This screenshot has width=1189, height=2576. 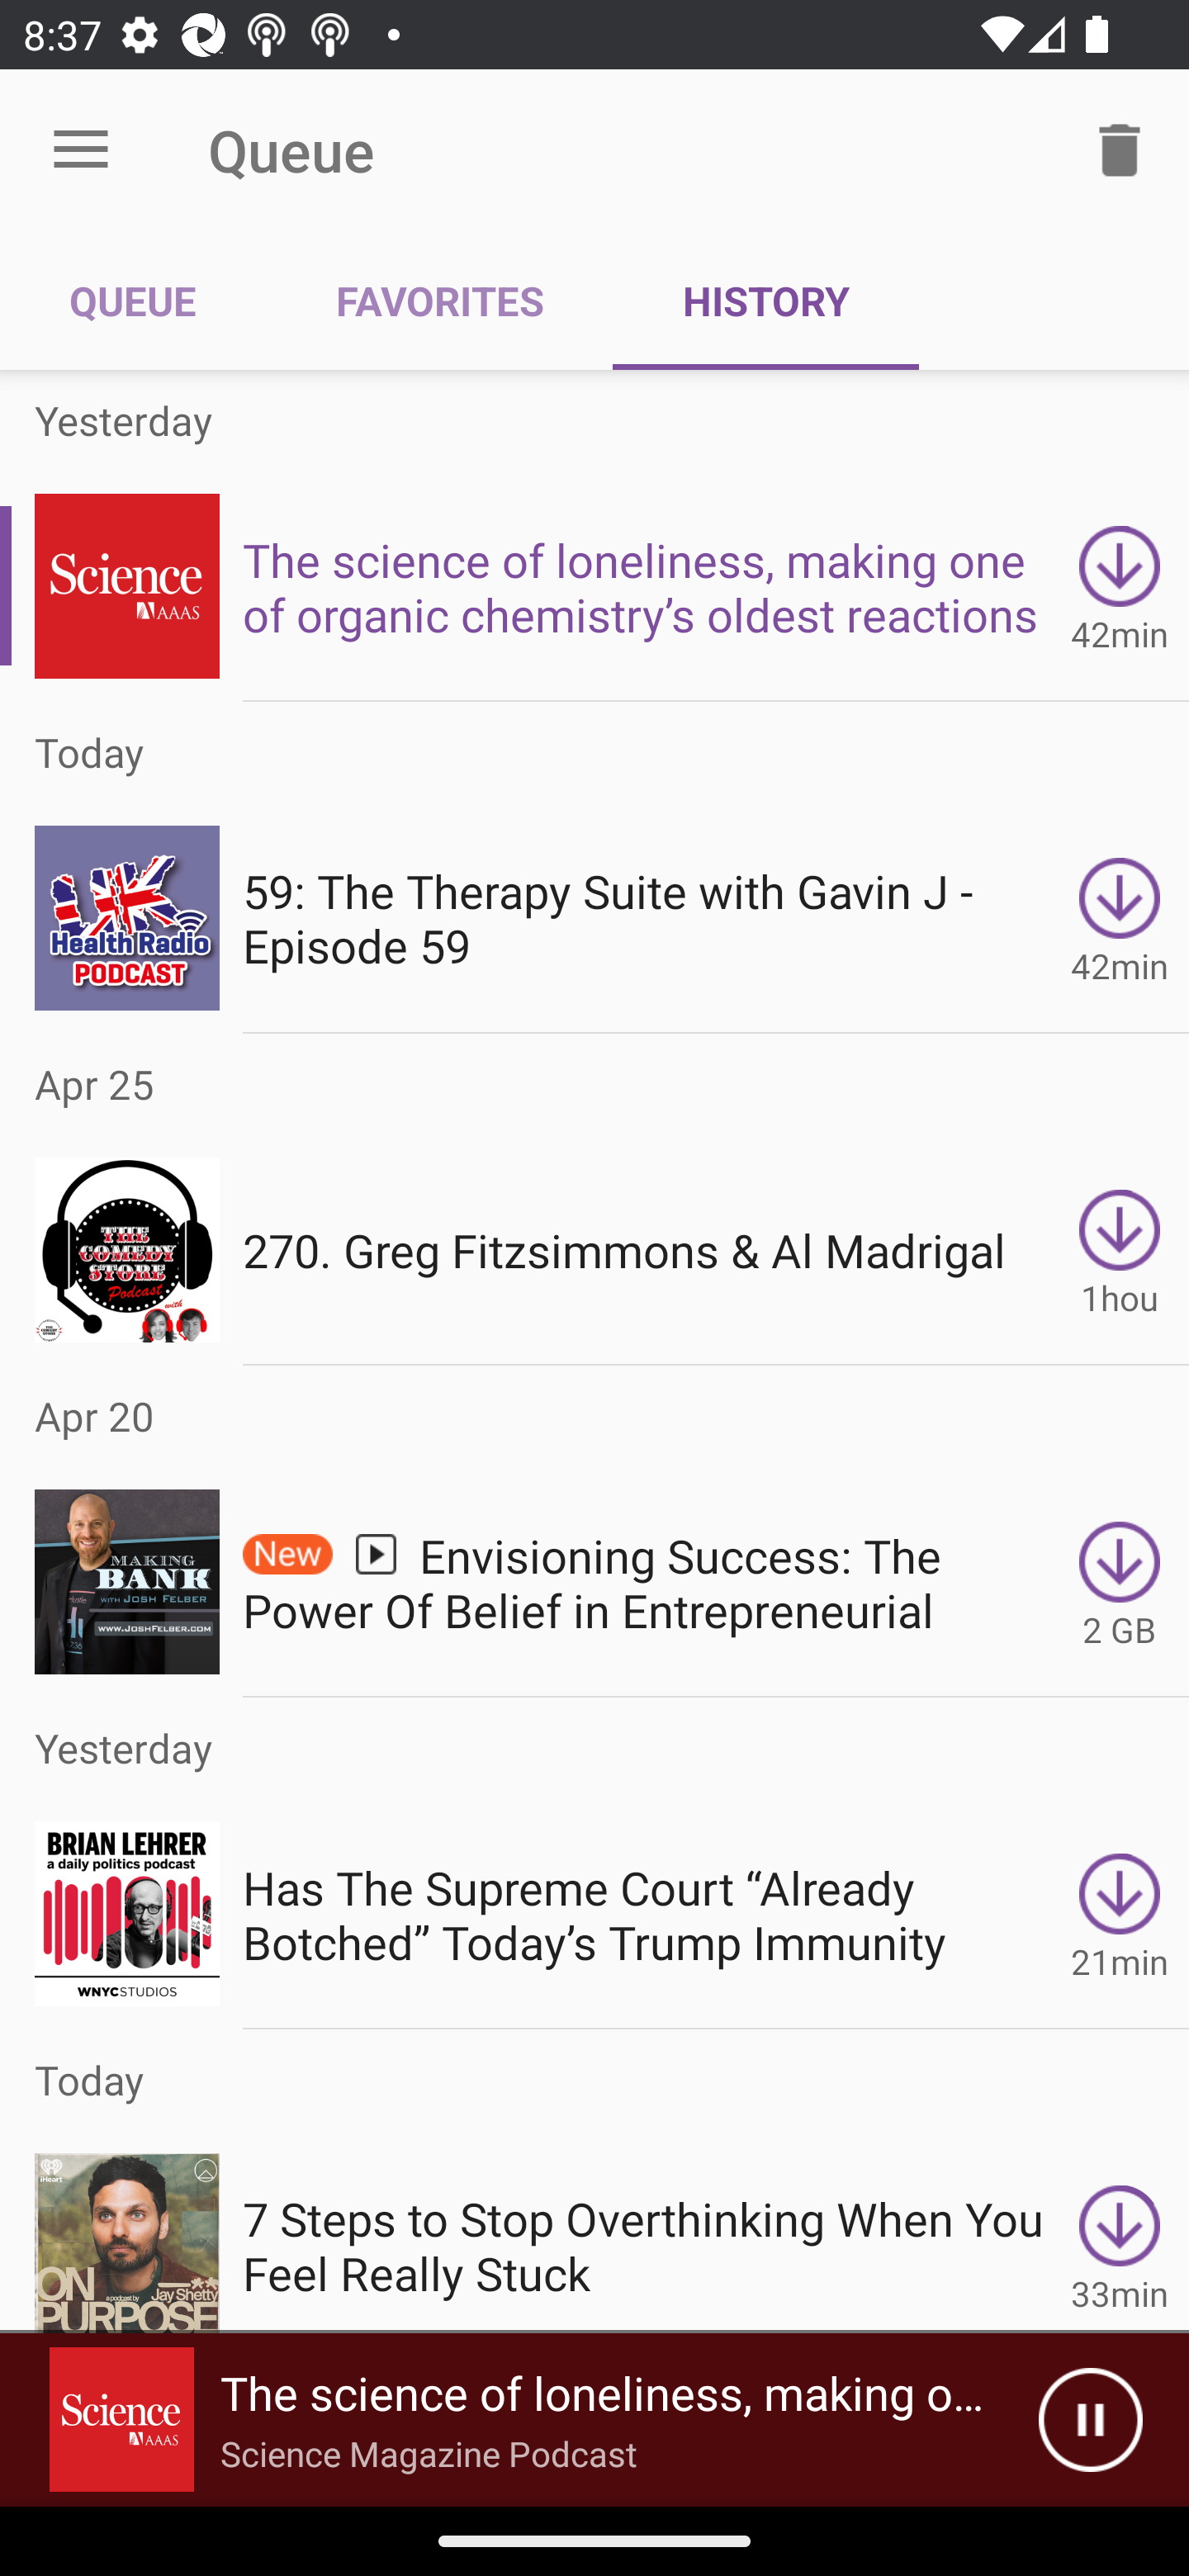 What do you see at coordinates (1120, 918) in the screenshot?
I see `Download 42min` at bounding box center [1120, 918].